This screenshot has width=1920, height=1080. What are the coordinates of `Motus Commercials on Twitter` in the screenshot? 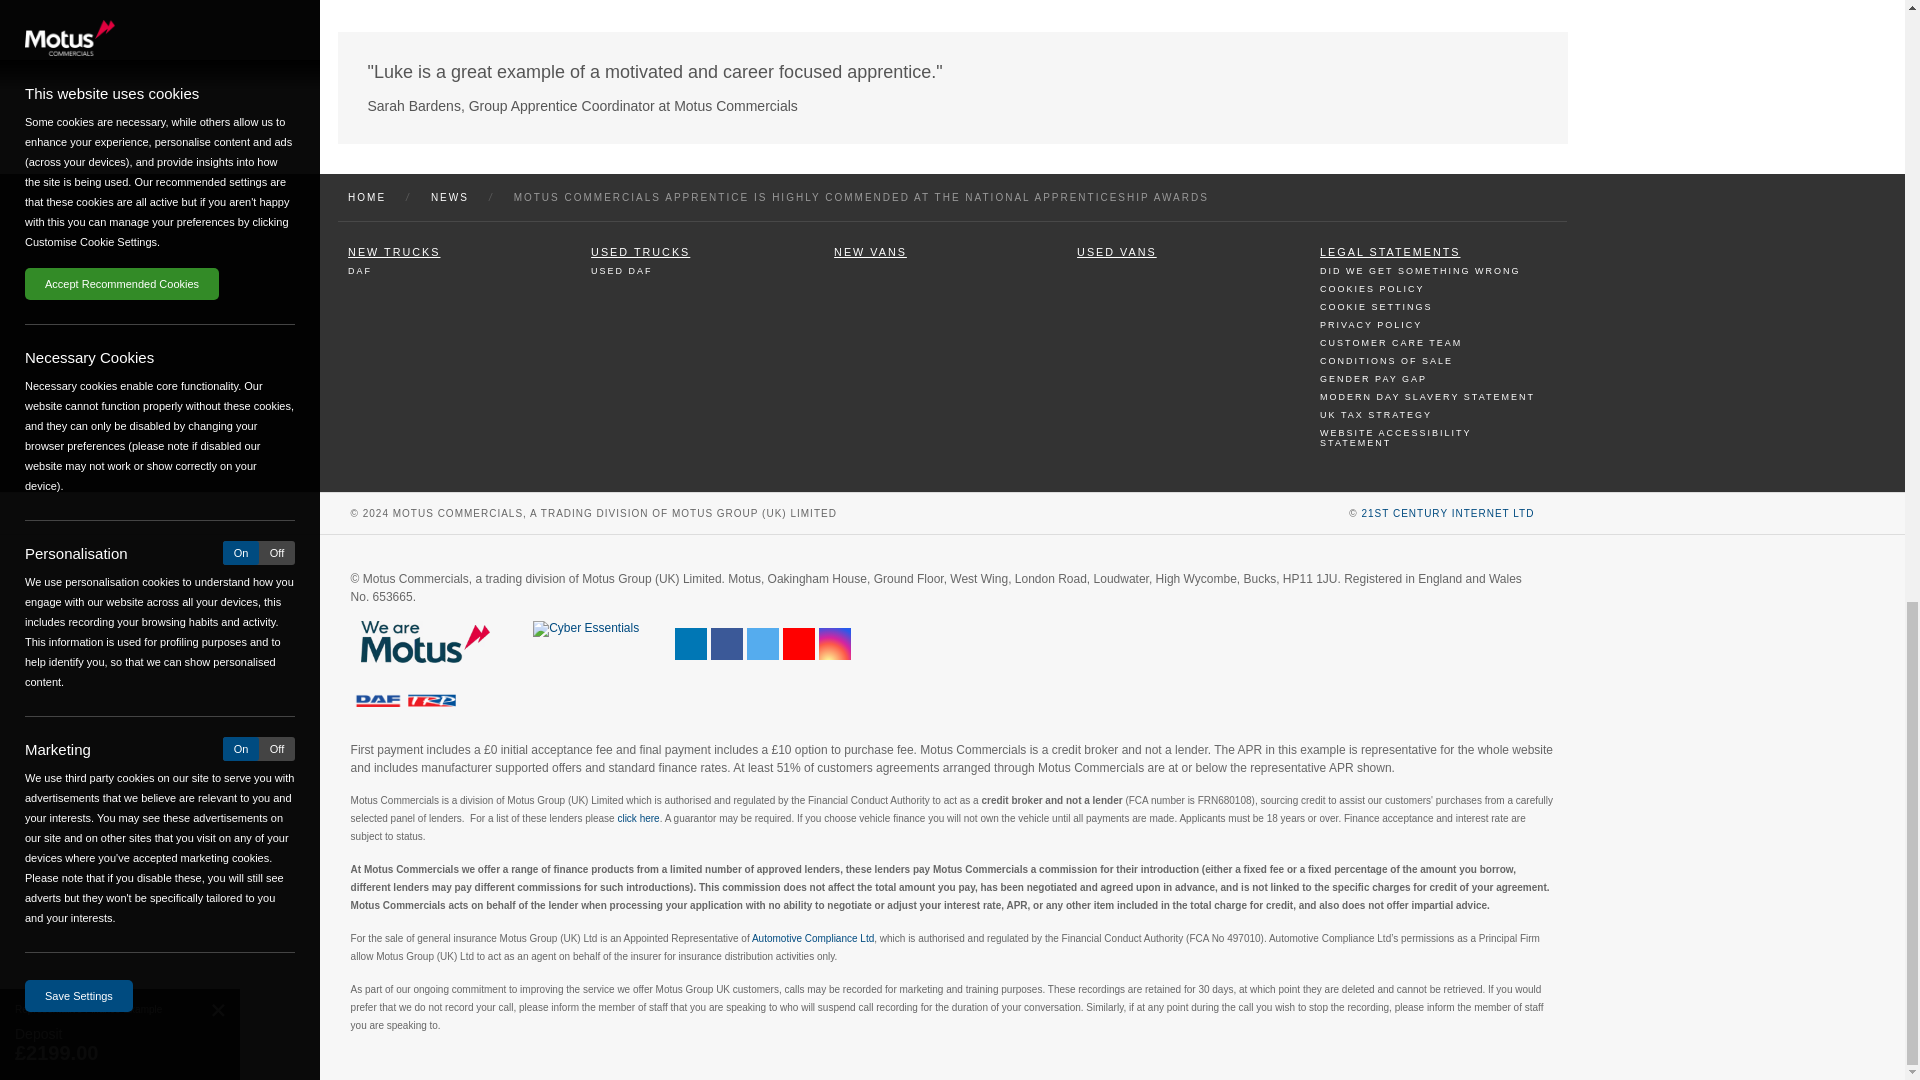 It's located at (762, 643).